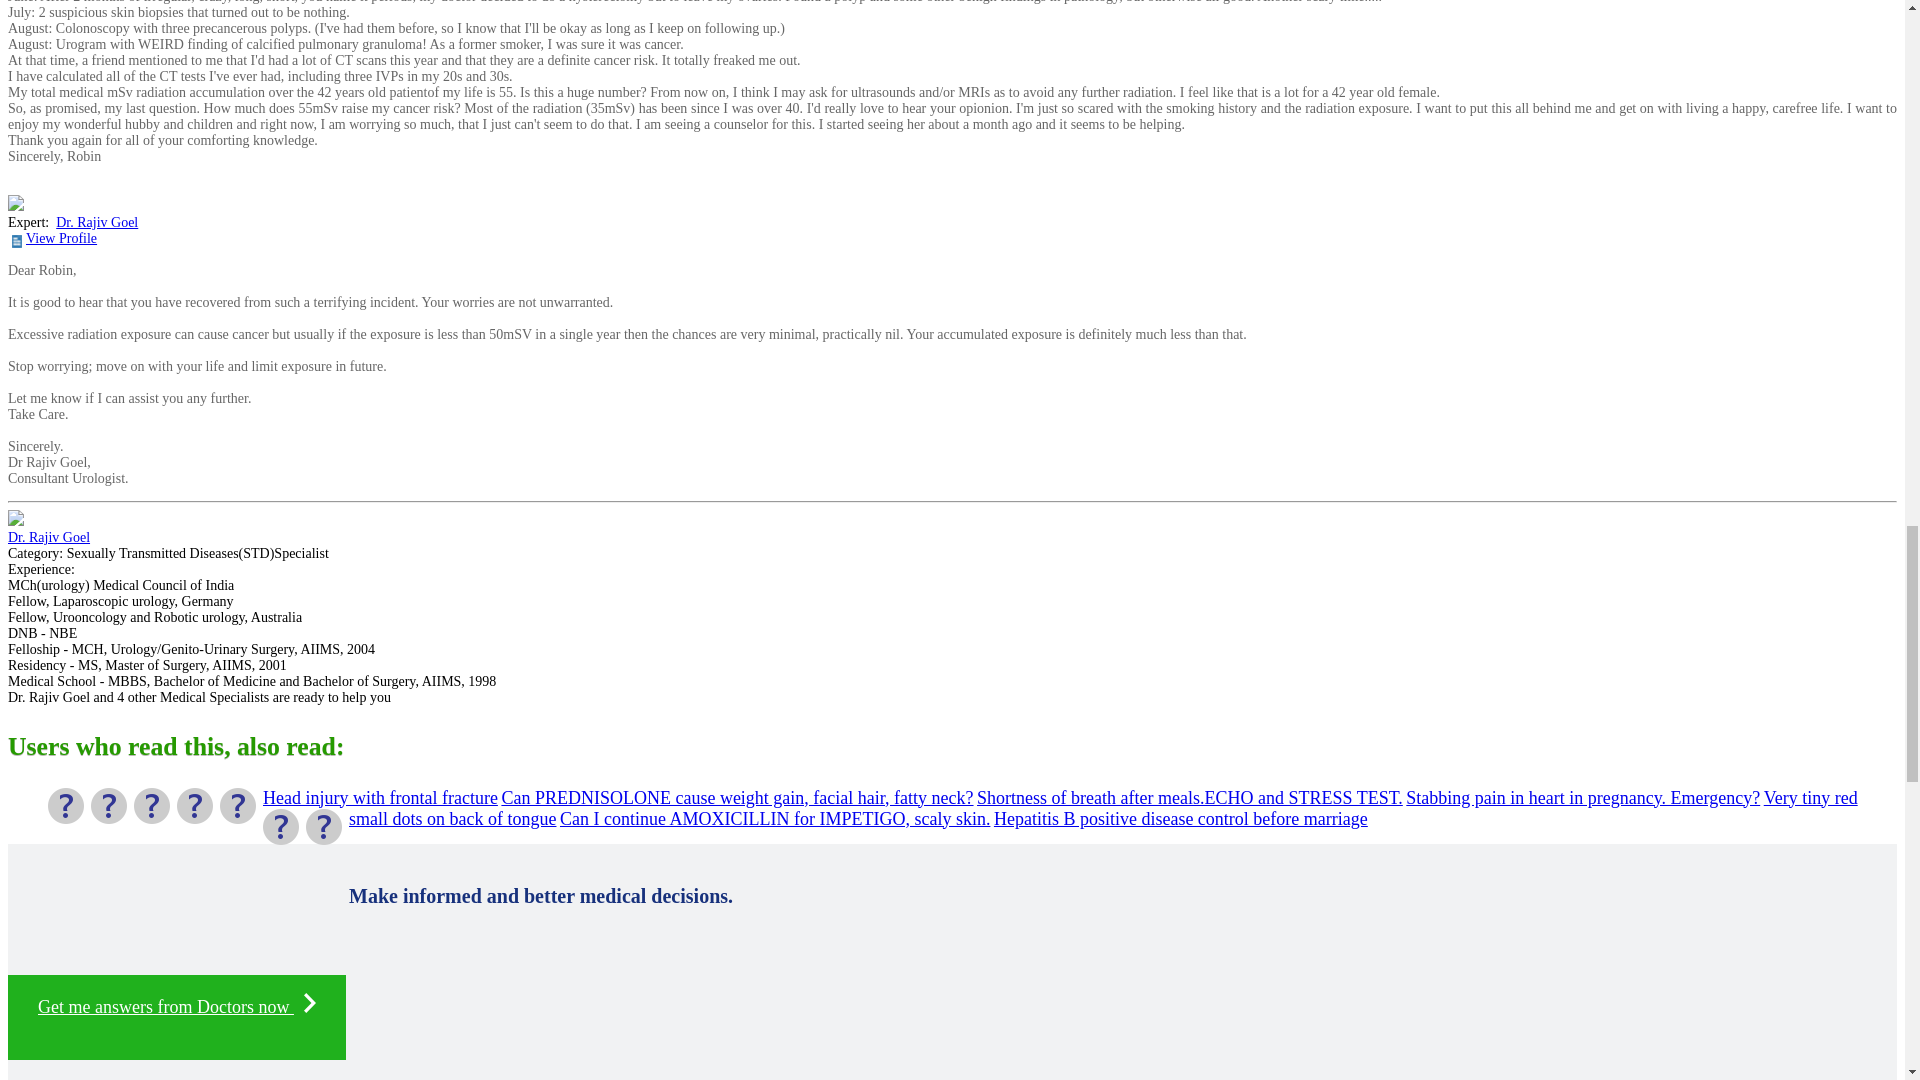  Describe the element at coordinates (1104, 808) in the screenshot. I see `Very tiny red small dots on back of tongue` at that location.